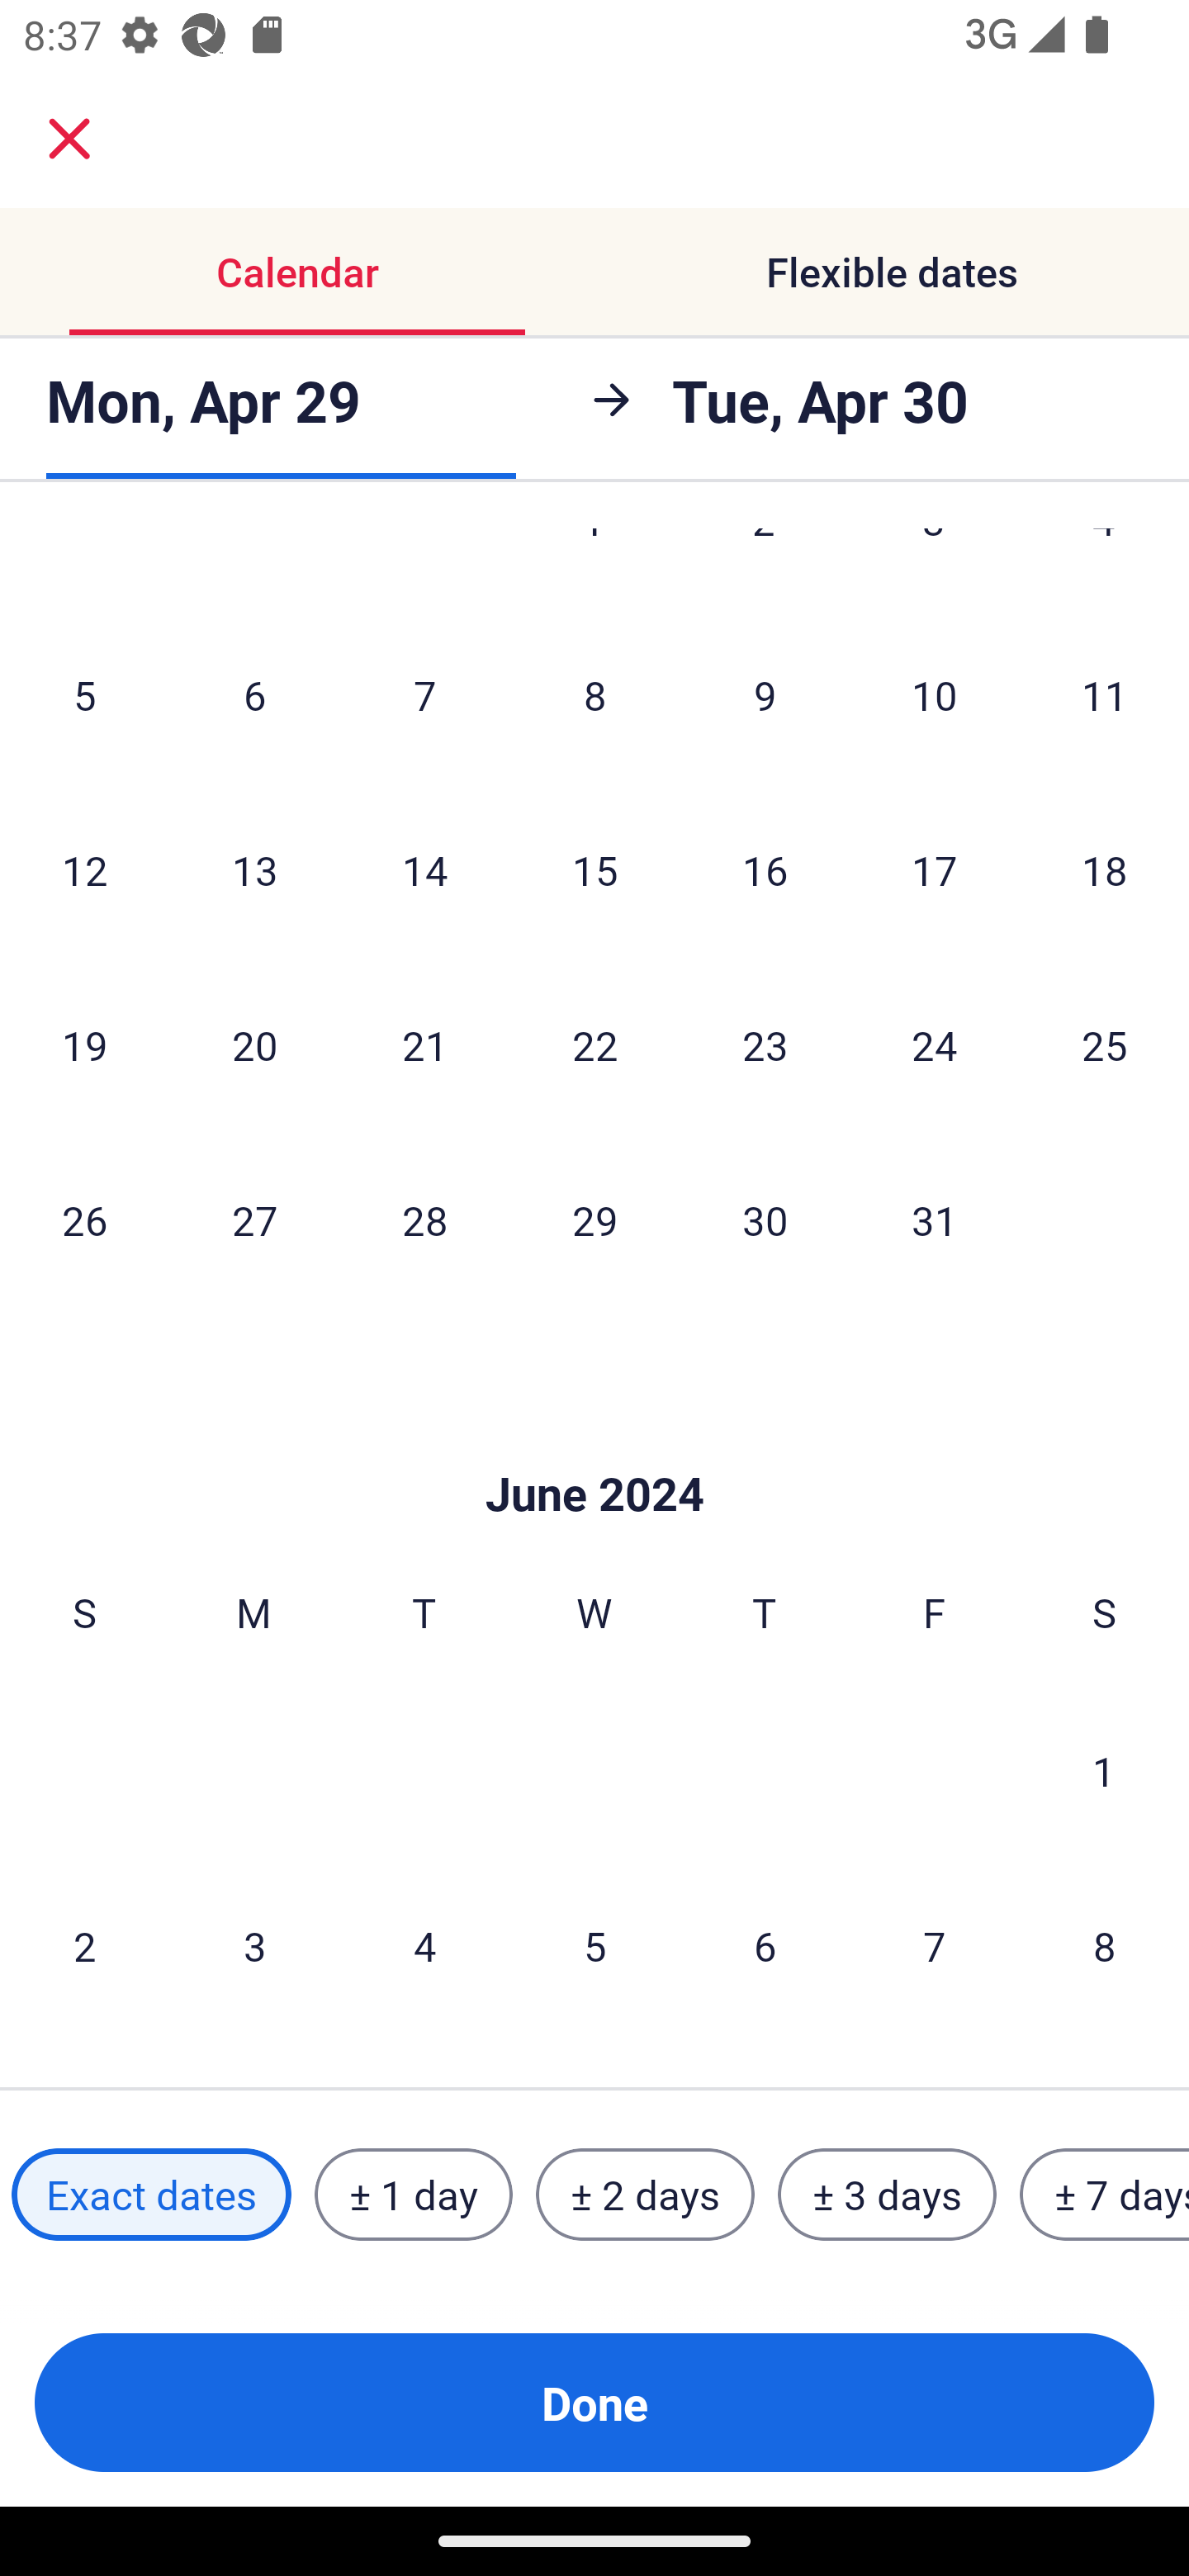  Describe the element at coordinates (594, 870) in the screenshot. I see `15 Wednesday, May 15, 2024` at that location.